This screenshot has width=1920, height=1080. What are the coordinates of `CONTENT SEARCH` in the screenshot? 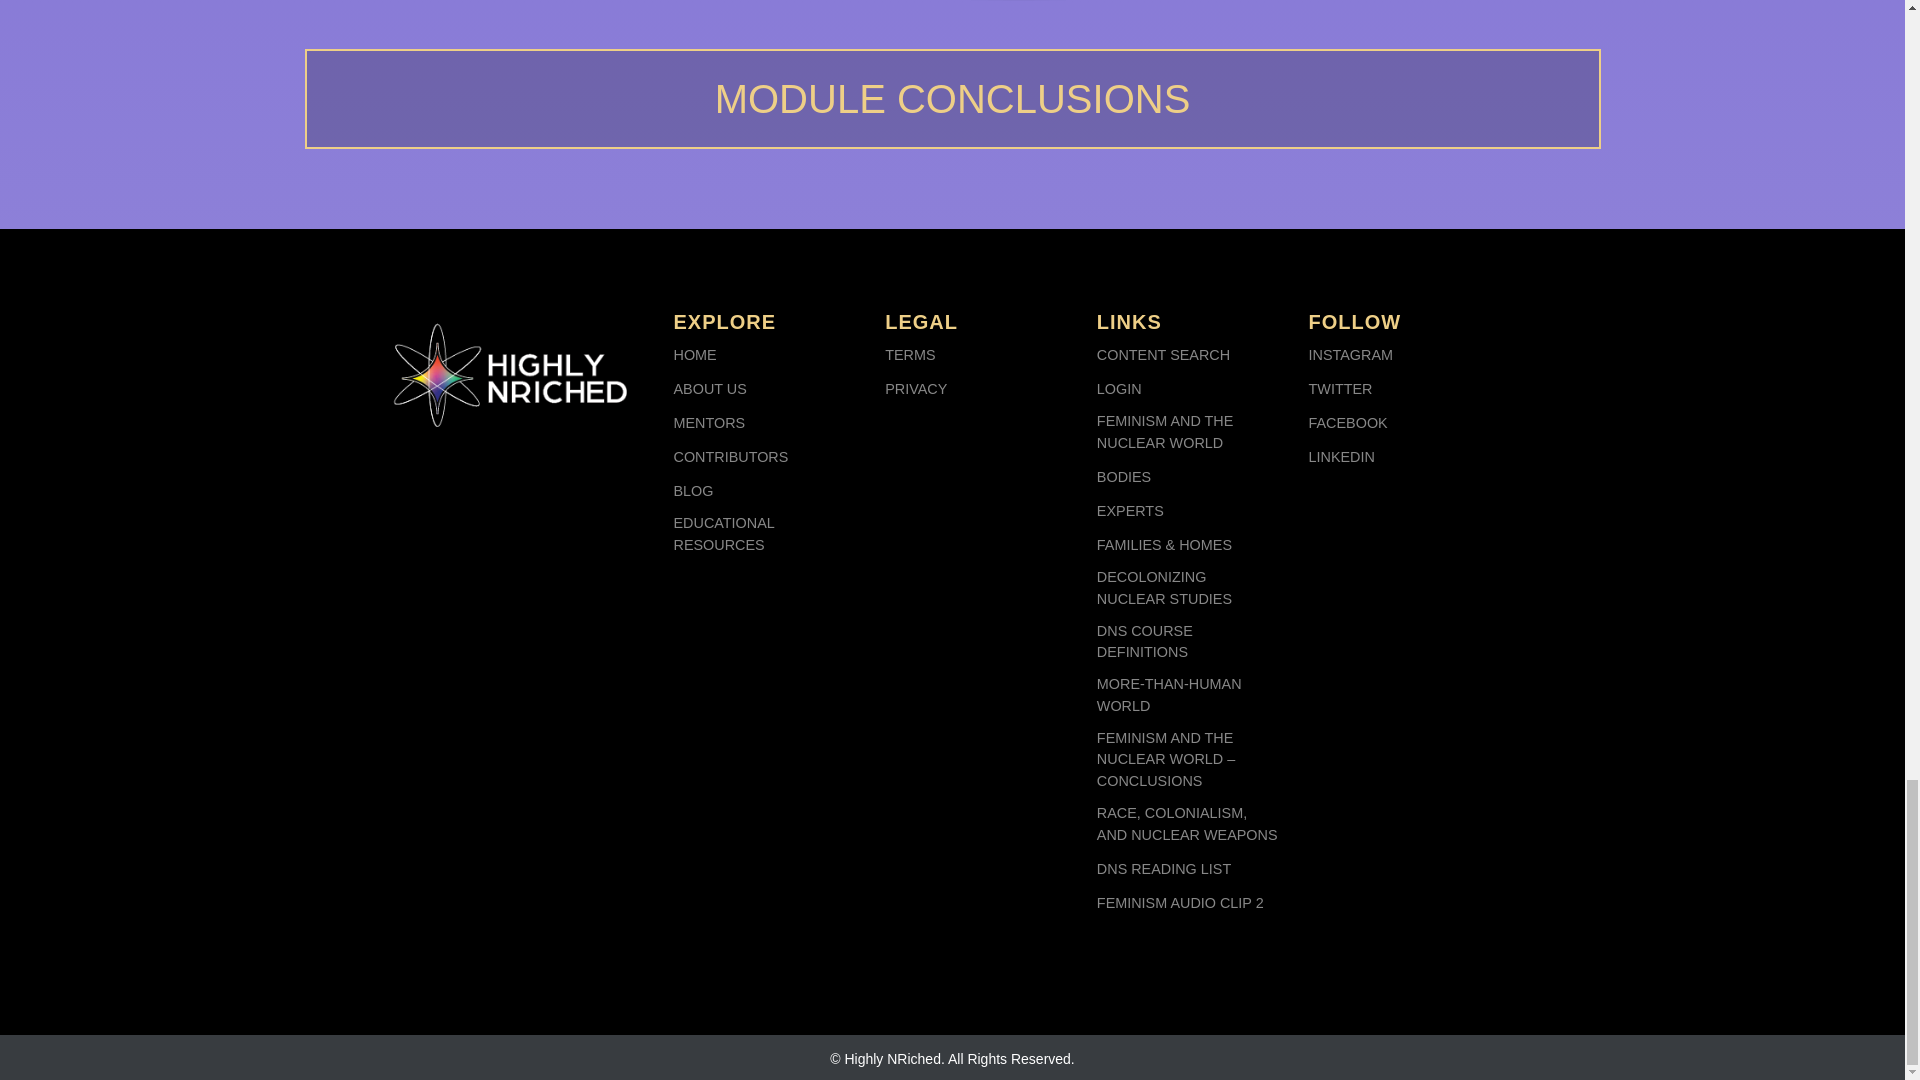 It's located at (1163, 356).